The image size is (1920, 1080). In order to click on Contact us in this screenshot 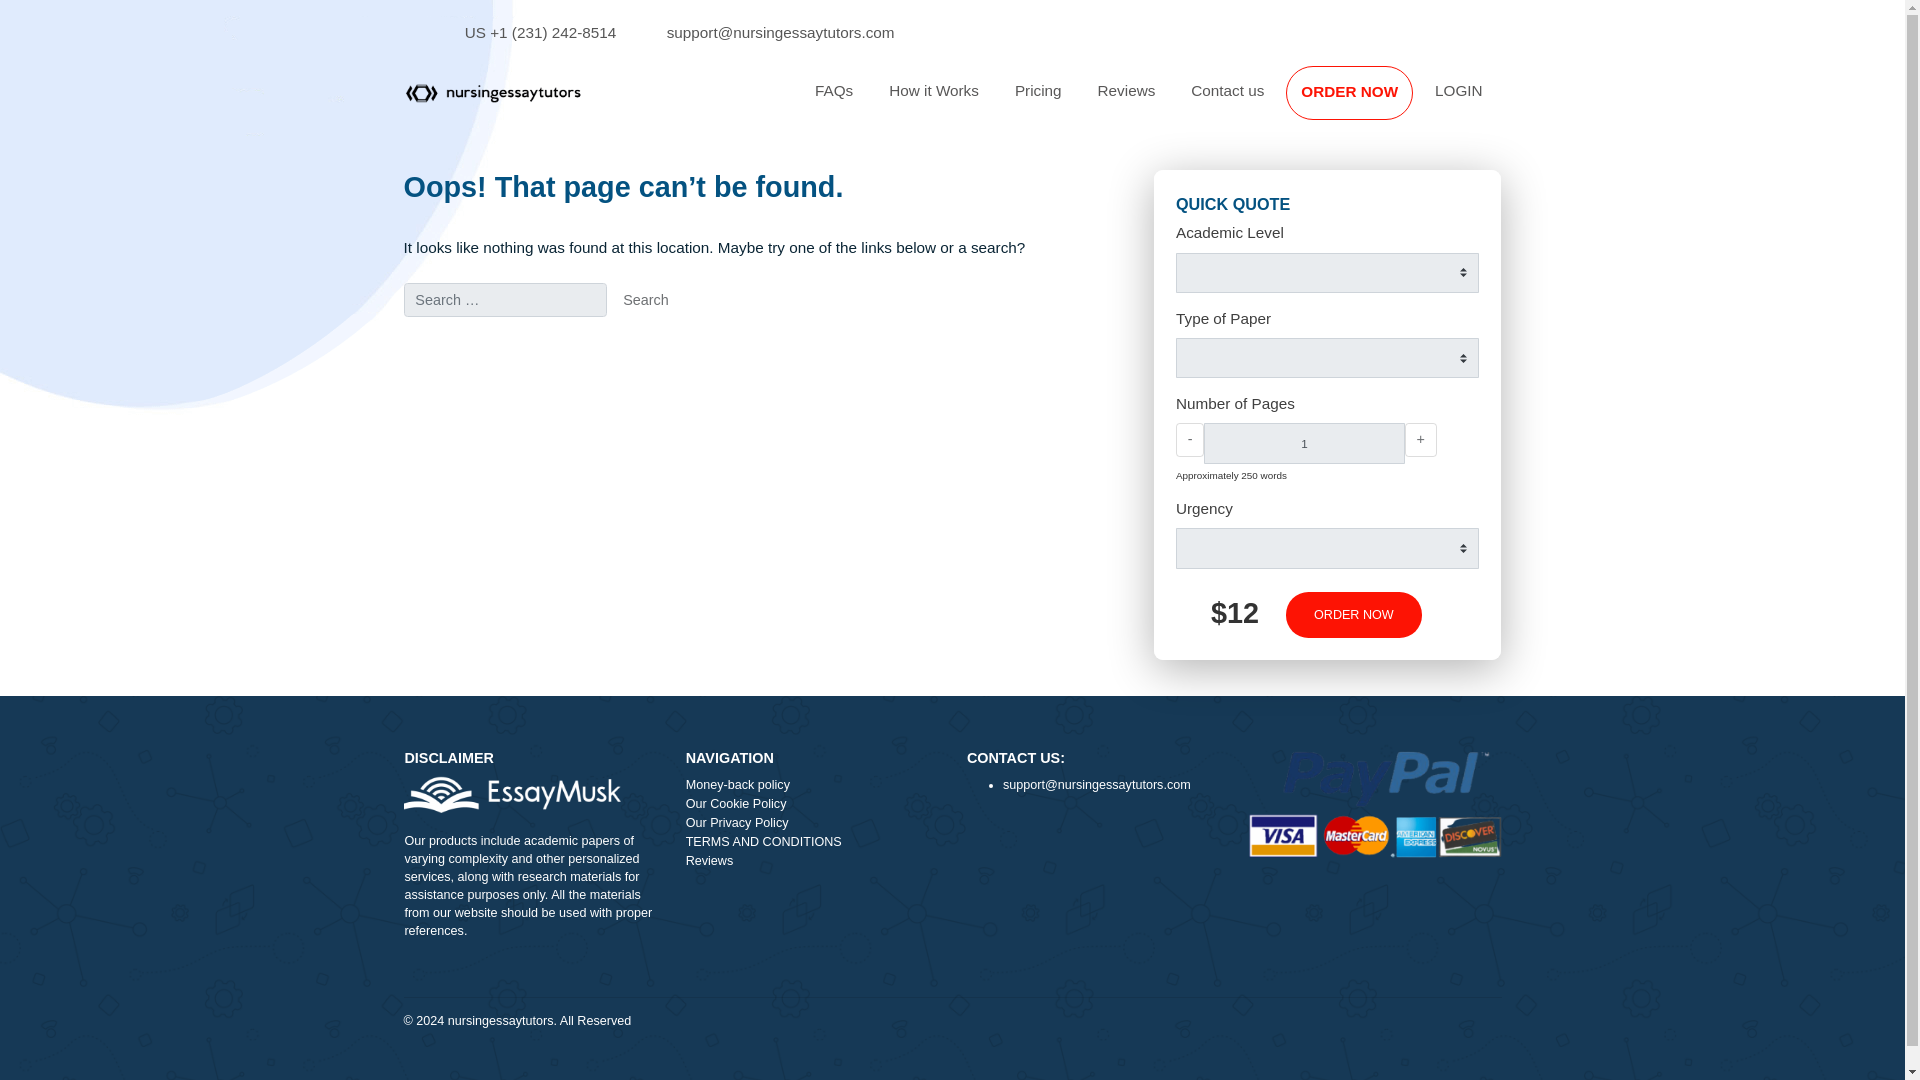, I will do `click(1364, 101)`.